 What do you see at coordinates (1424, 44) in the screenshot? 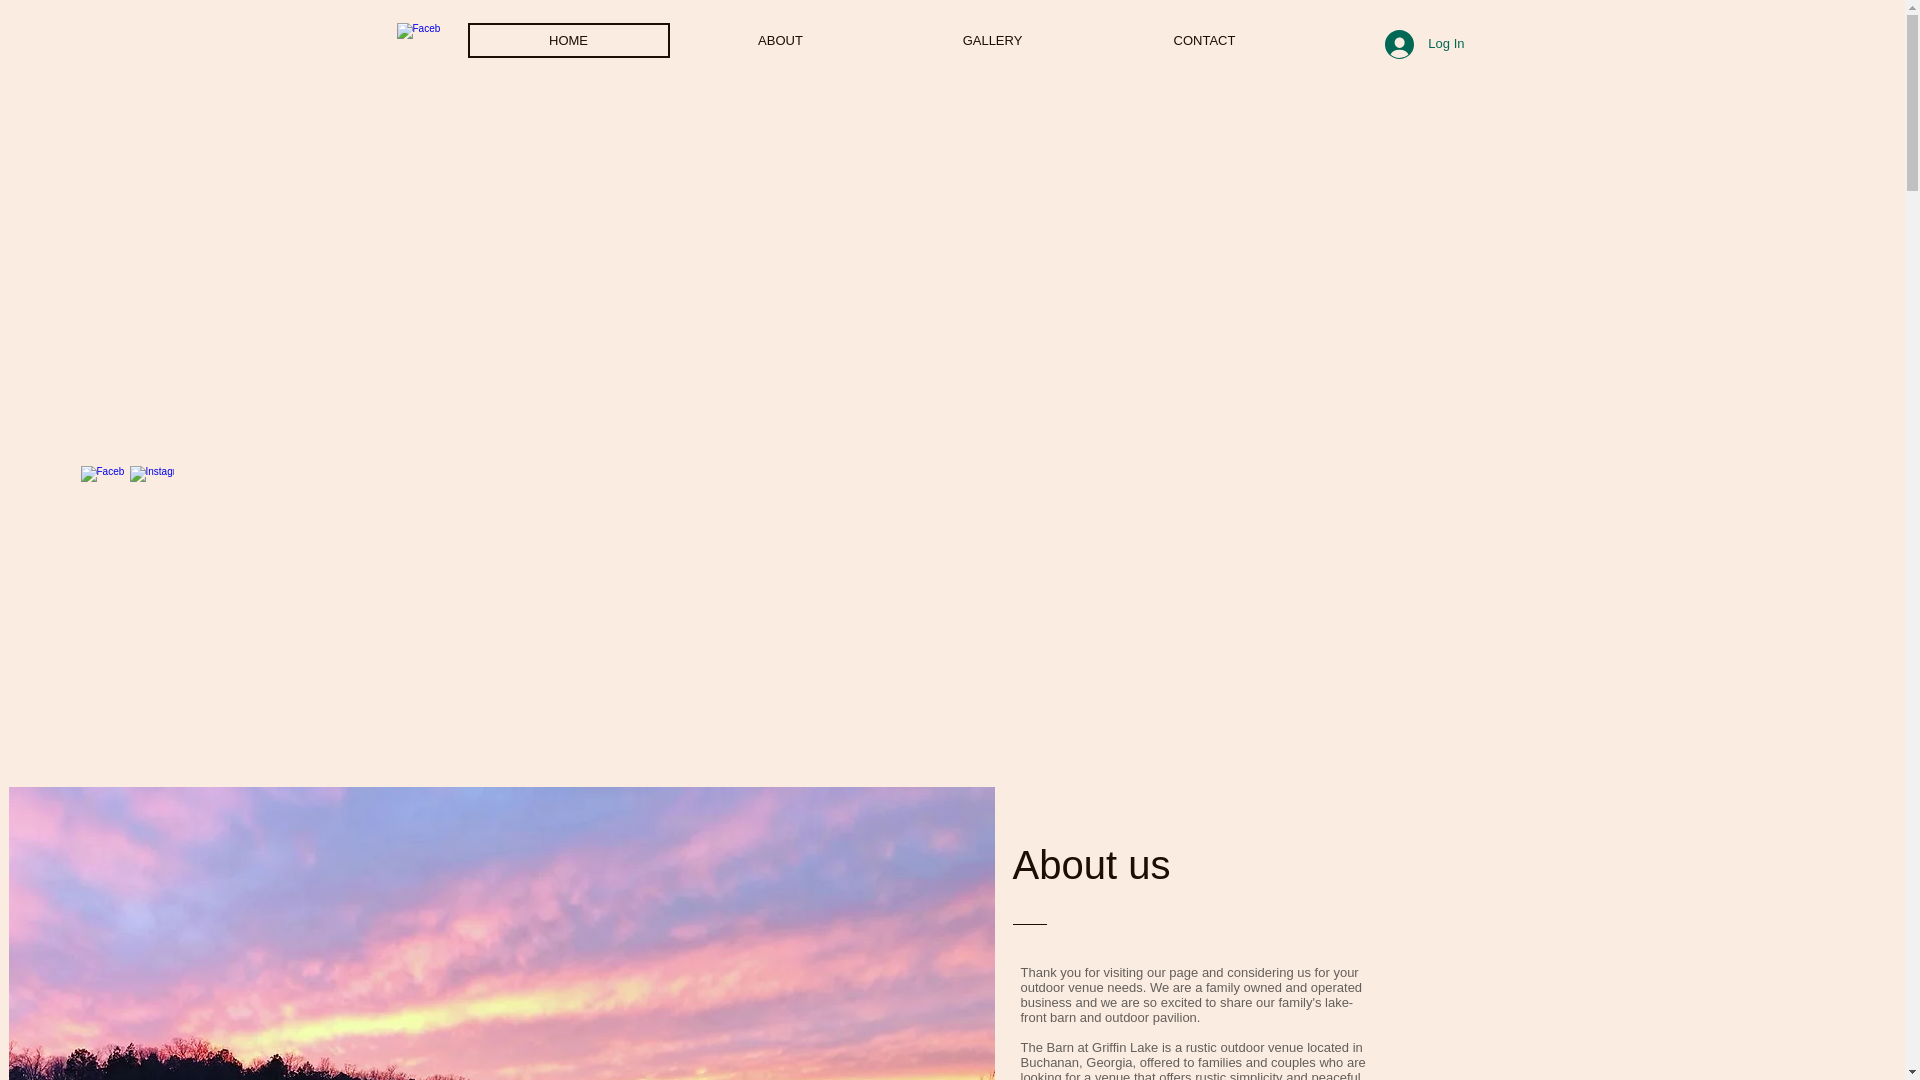
I see `Log In` at bounding box center [1424, 44].